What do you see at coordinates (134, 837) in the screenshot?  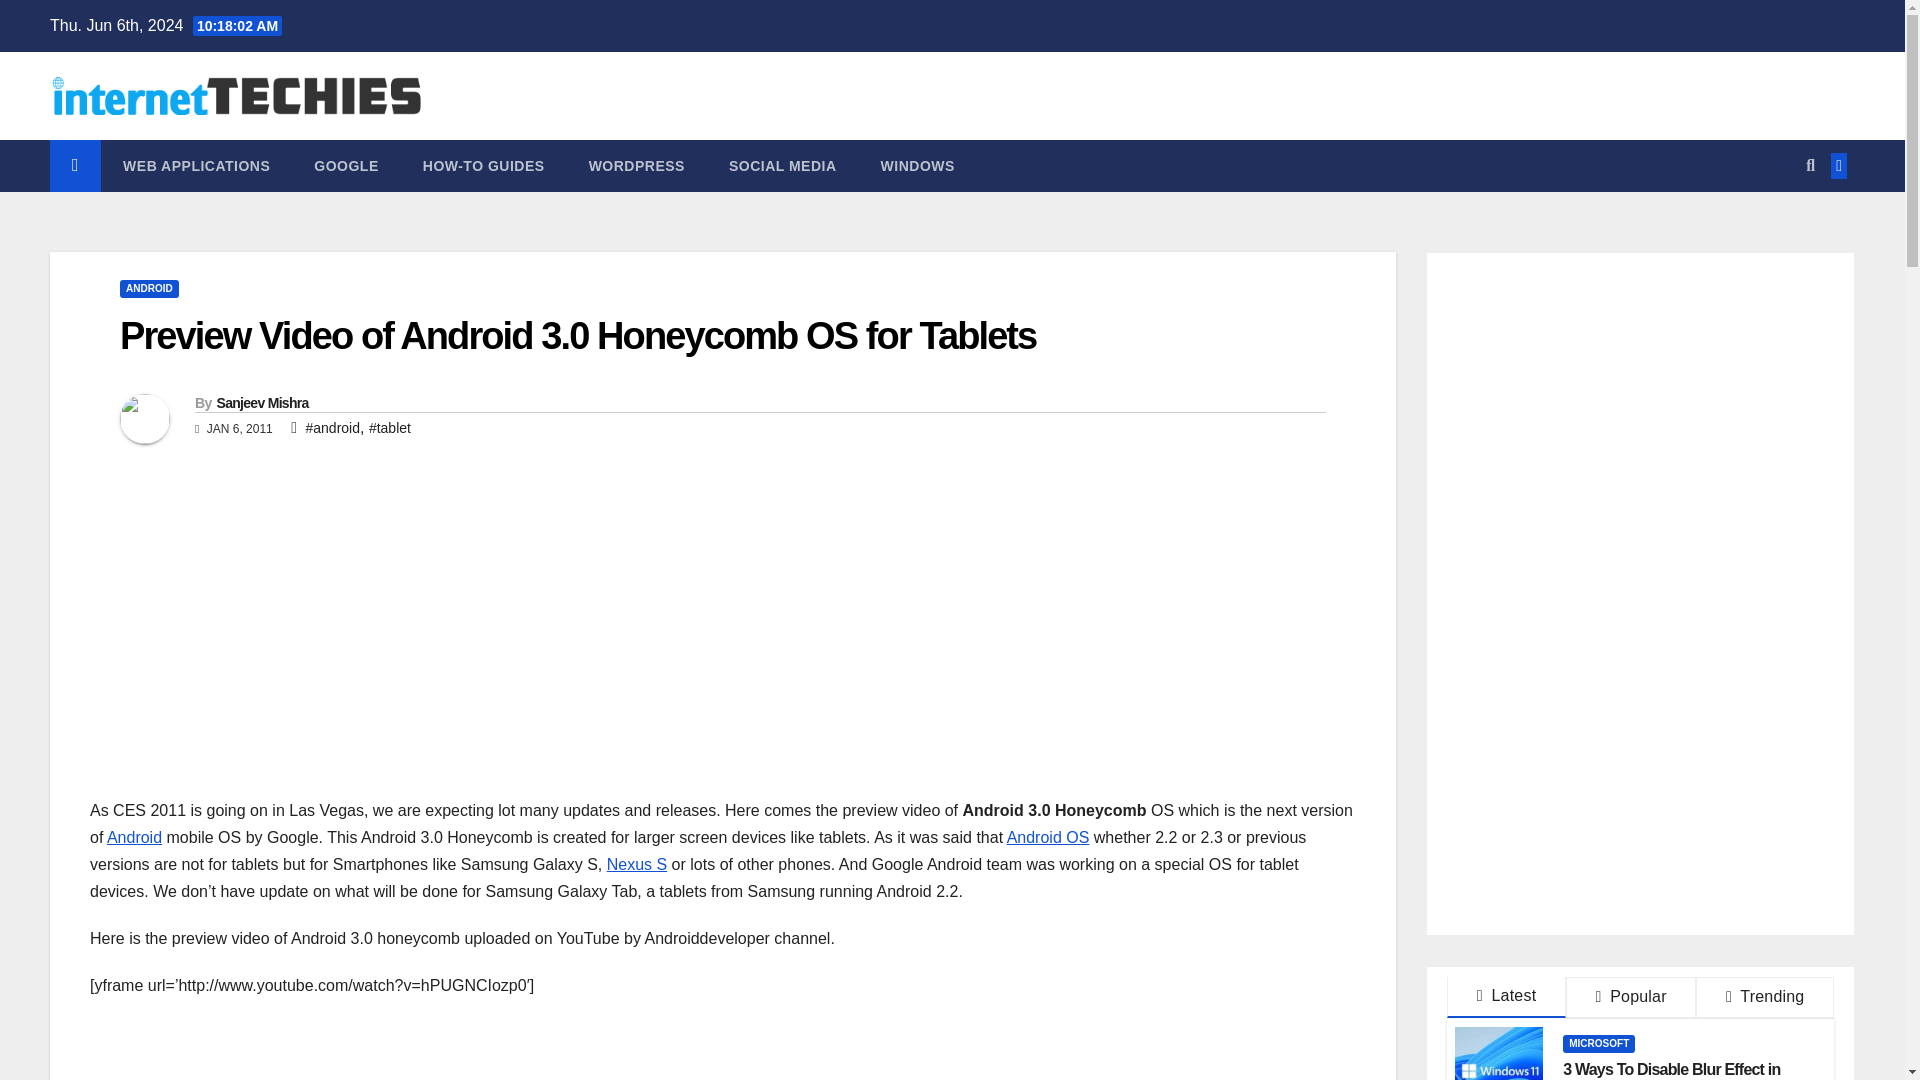 I see `Android` at bounding box center [134, 837].